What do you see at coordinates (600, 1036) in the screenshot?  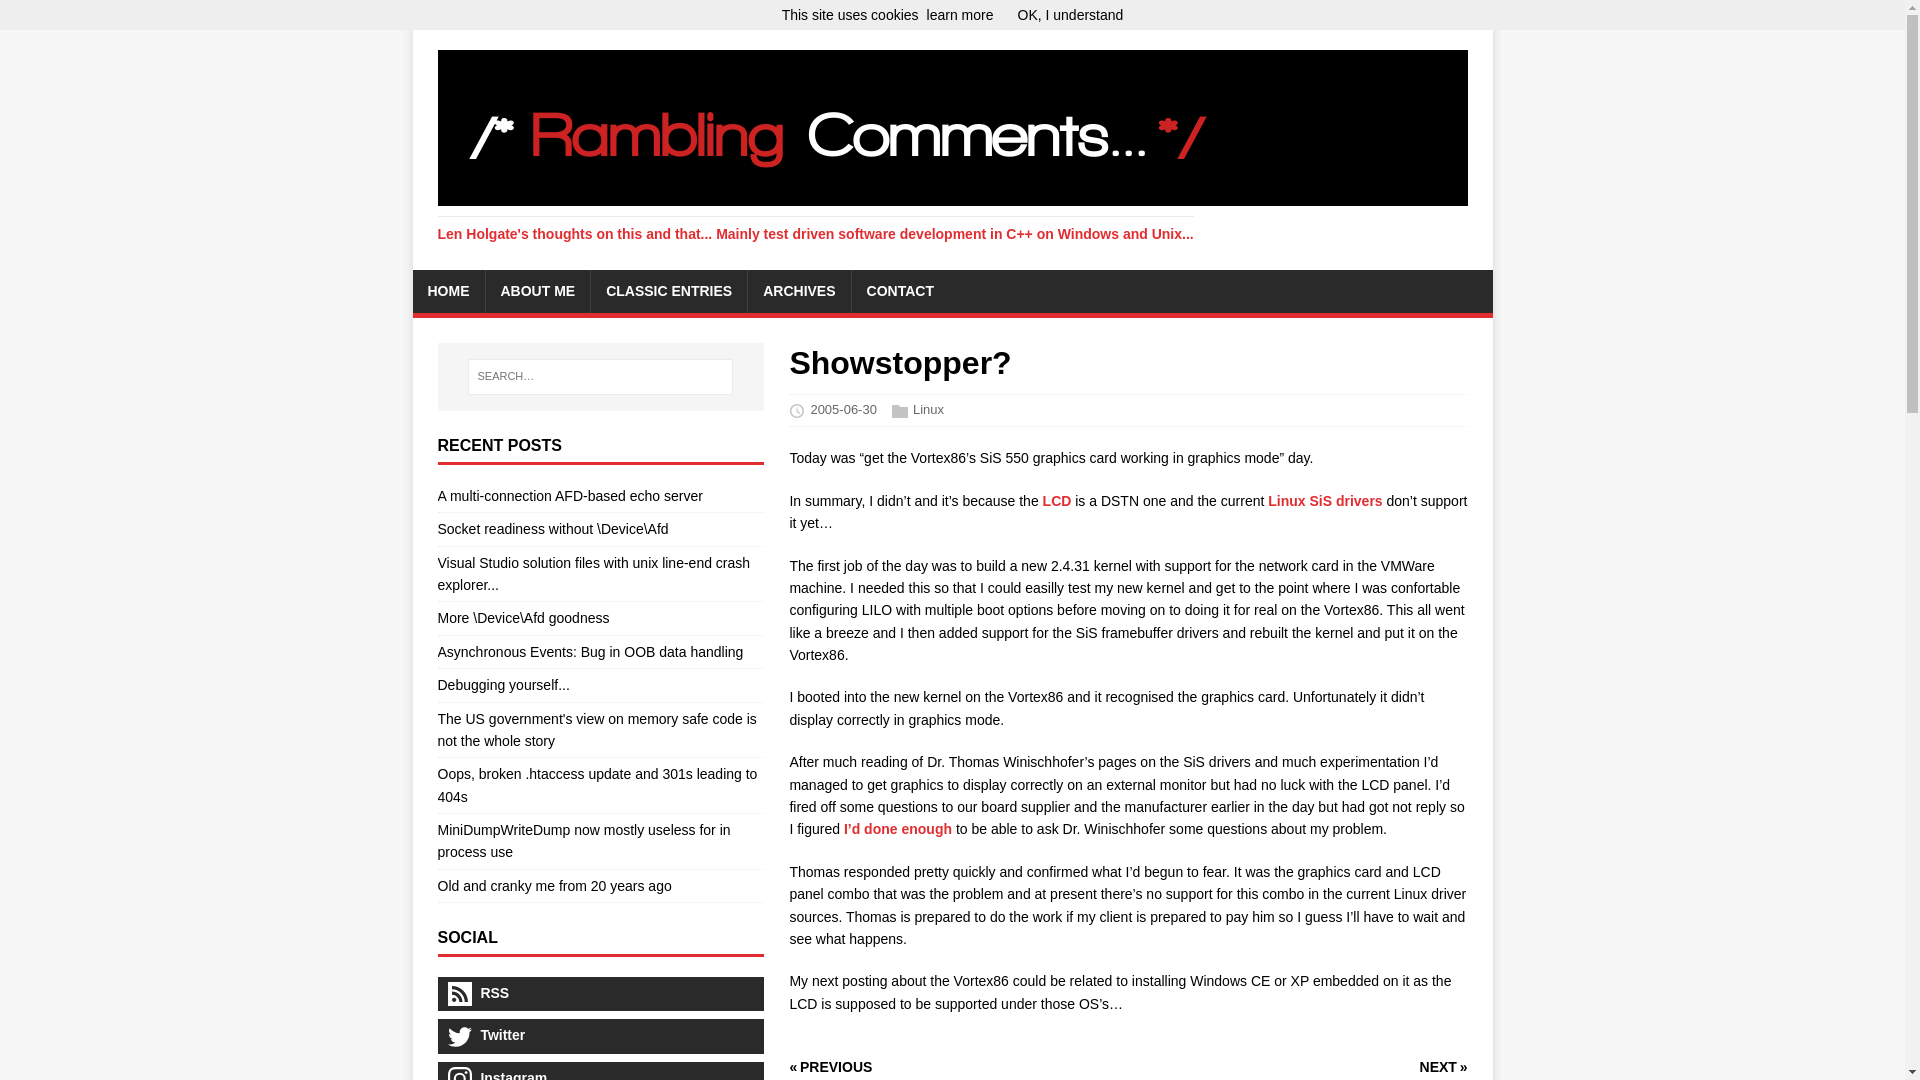 I see `Twitter` at bounding box center [600, 1036].